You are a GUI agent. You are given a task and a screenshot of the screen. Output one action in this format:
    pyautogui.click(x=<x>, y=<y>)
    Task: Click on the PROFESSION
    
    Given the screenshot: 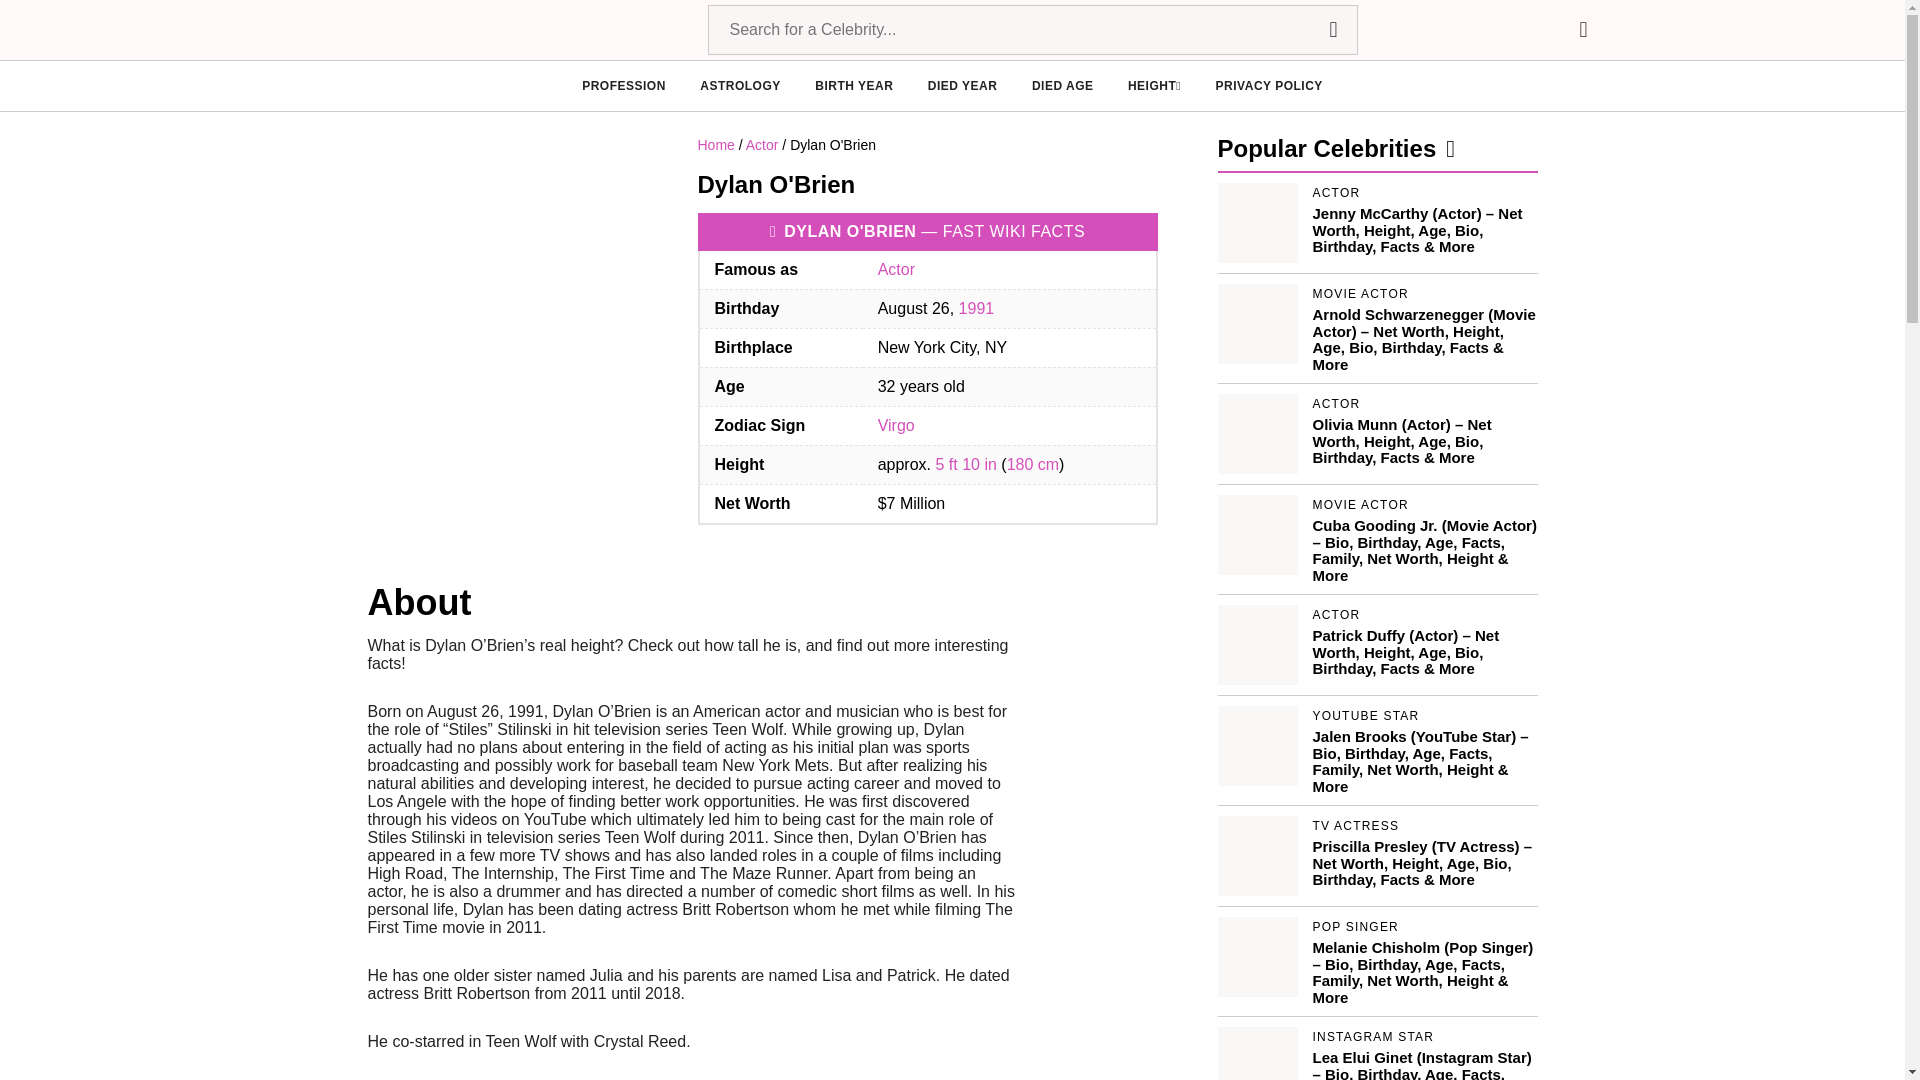 What is the action you would take?
    pyautogui.click(x=624, y=86)
    